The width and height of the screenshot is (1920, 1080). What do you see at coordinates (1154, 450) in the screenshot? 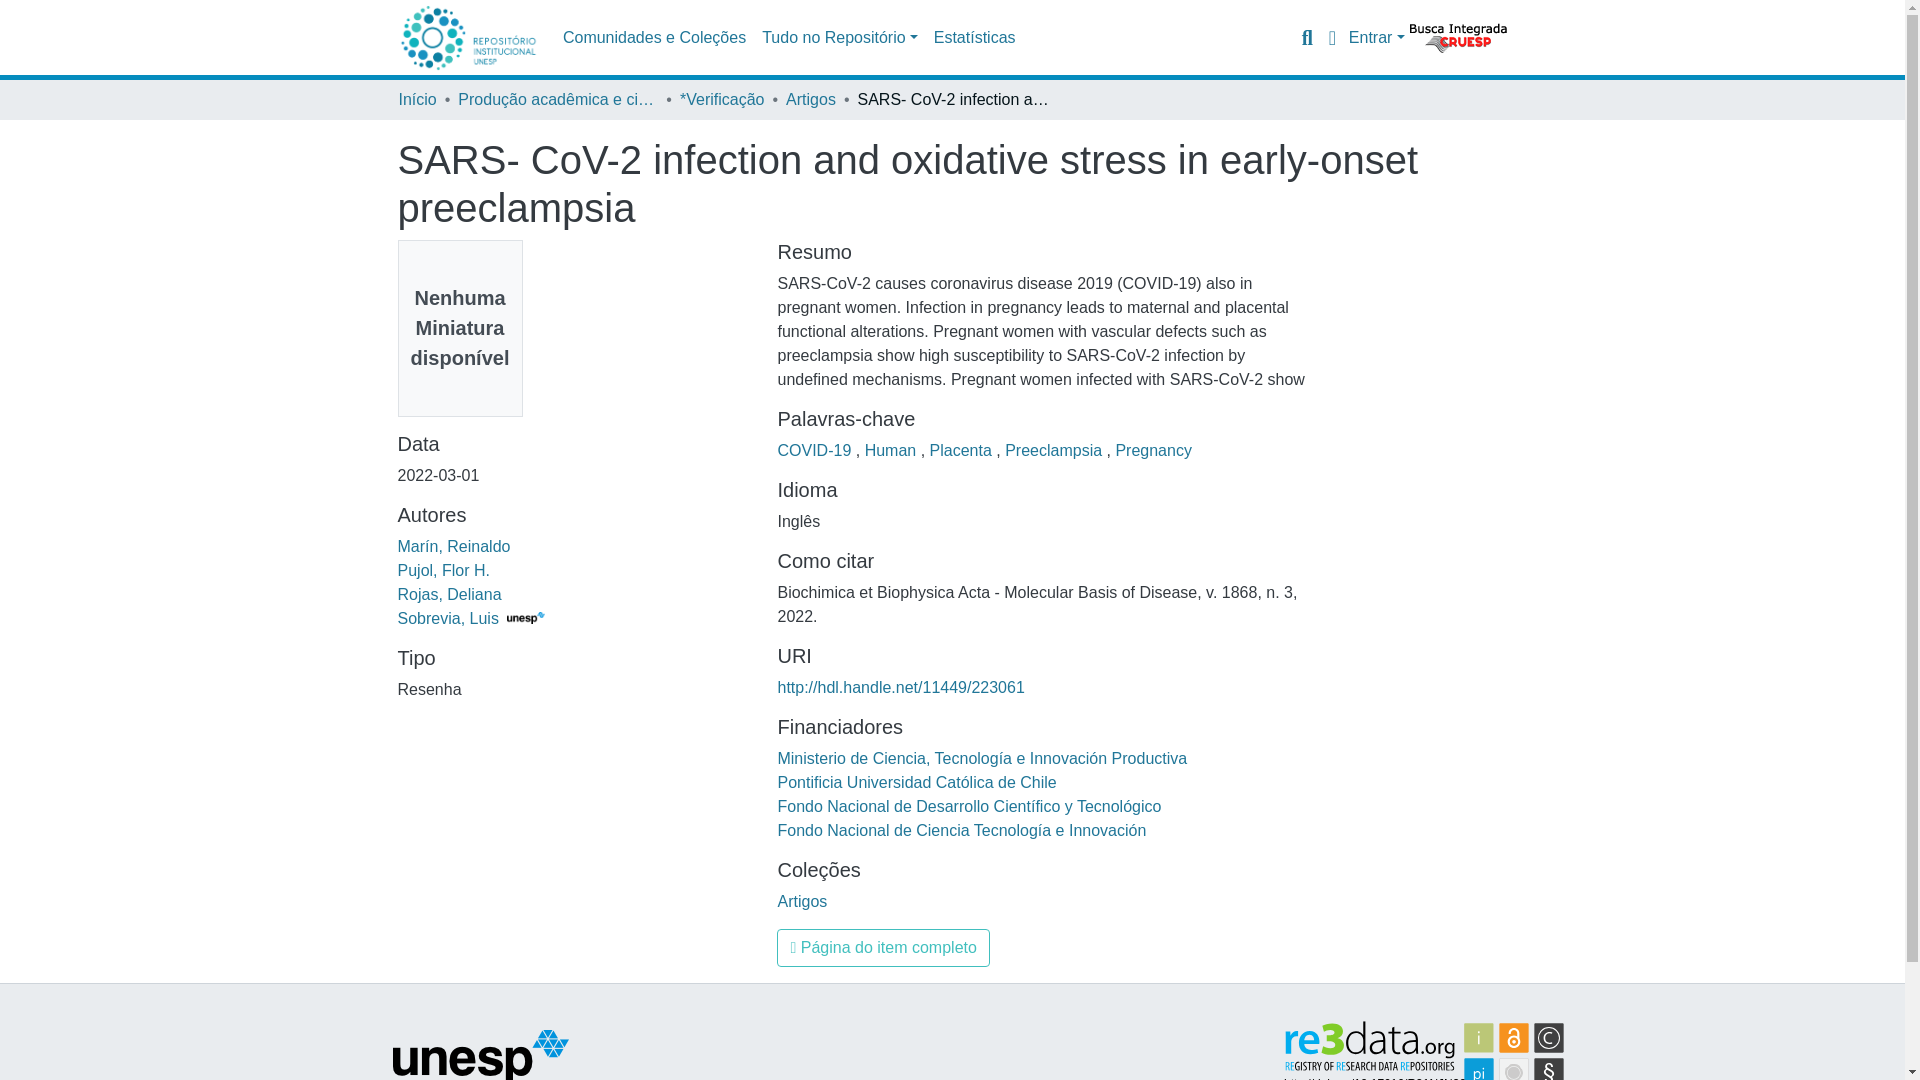
I see `Pregnancy` at bounding box center [1154, 450].